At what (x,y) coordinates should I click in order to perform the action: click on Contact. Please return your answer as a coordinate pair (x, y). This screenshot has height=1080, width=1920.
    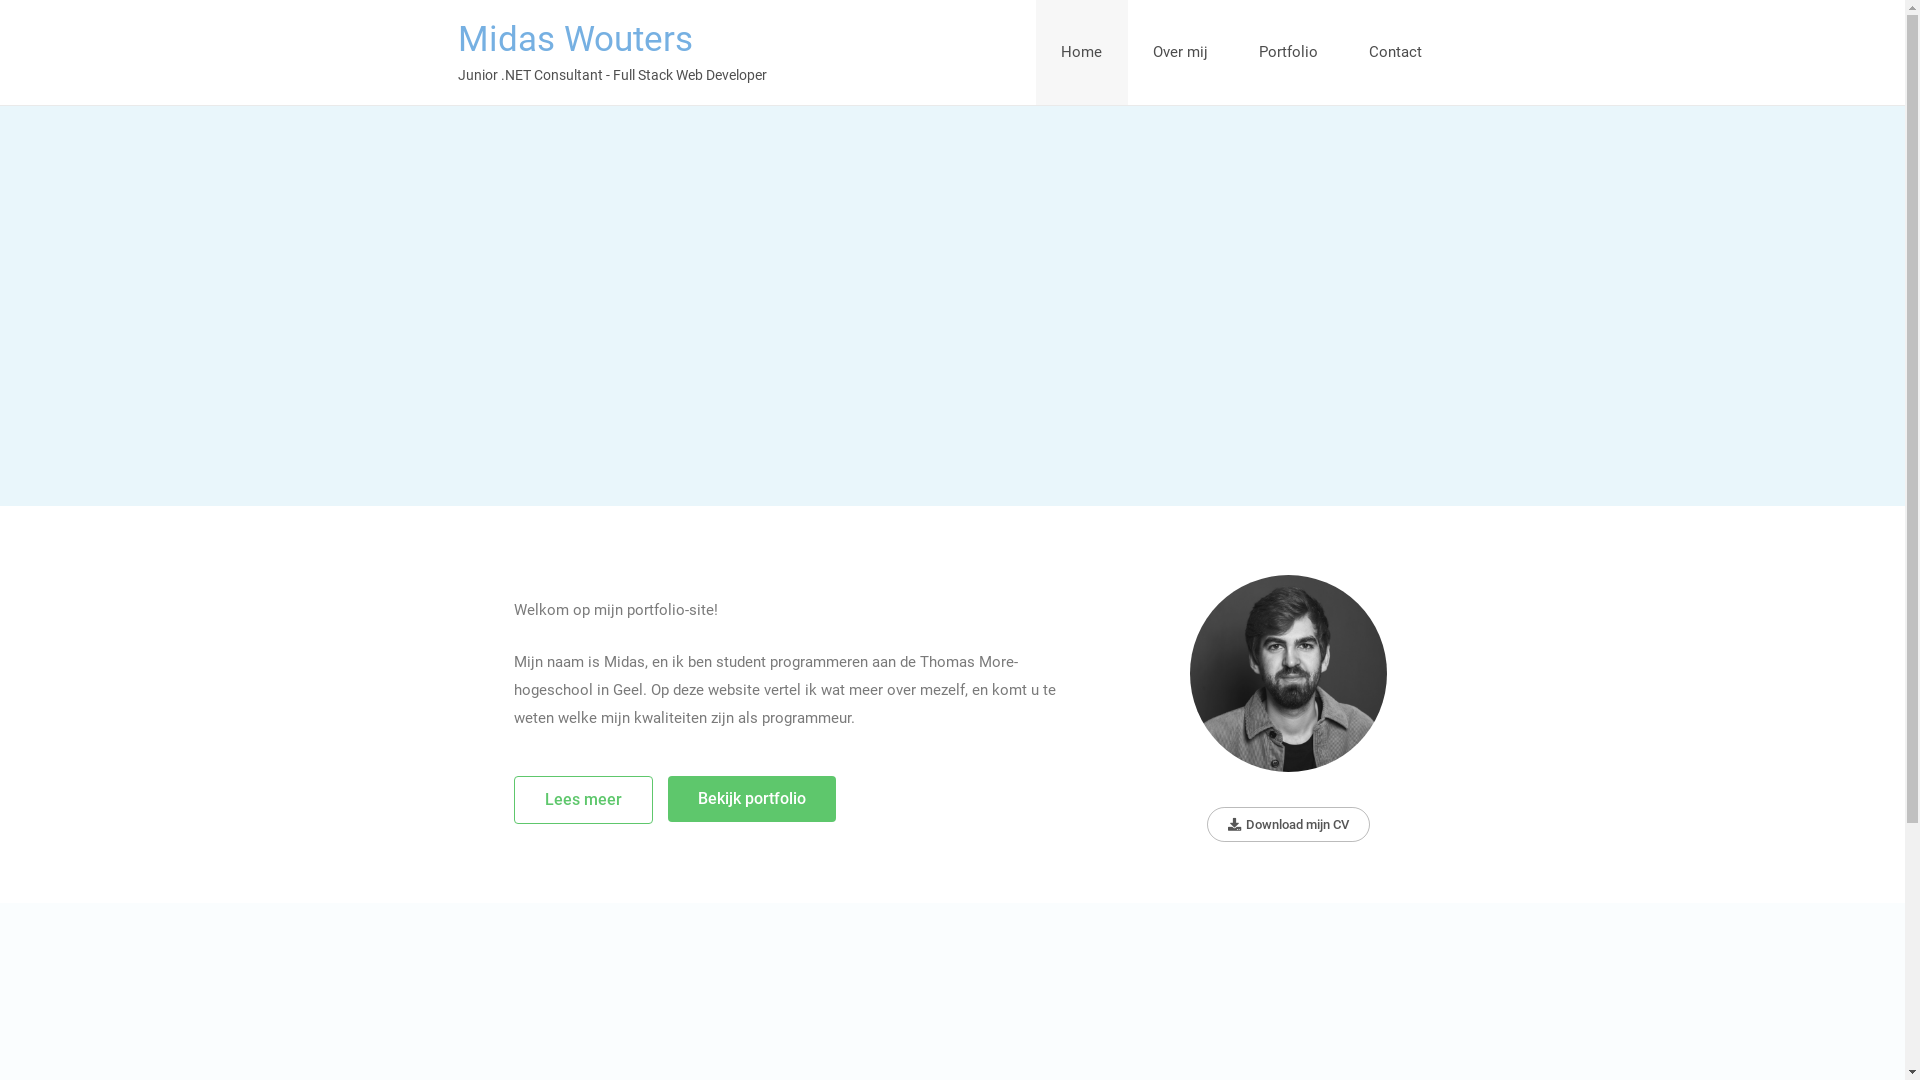
    Looking at the image, I should click on (1396, 52).